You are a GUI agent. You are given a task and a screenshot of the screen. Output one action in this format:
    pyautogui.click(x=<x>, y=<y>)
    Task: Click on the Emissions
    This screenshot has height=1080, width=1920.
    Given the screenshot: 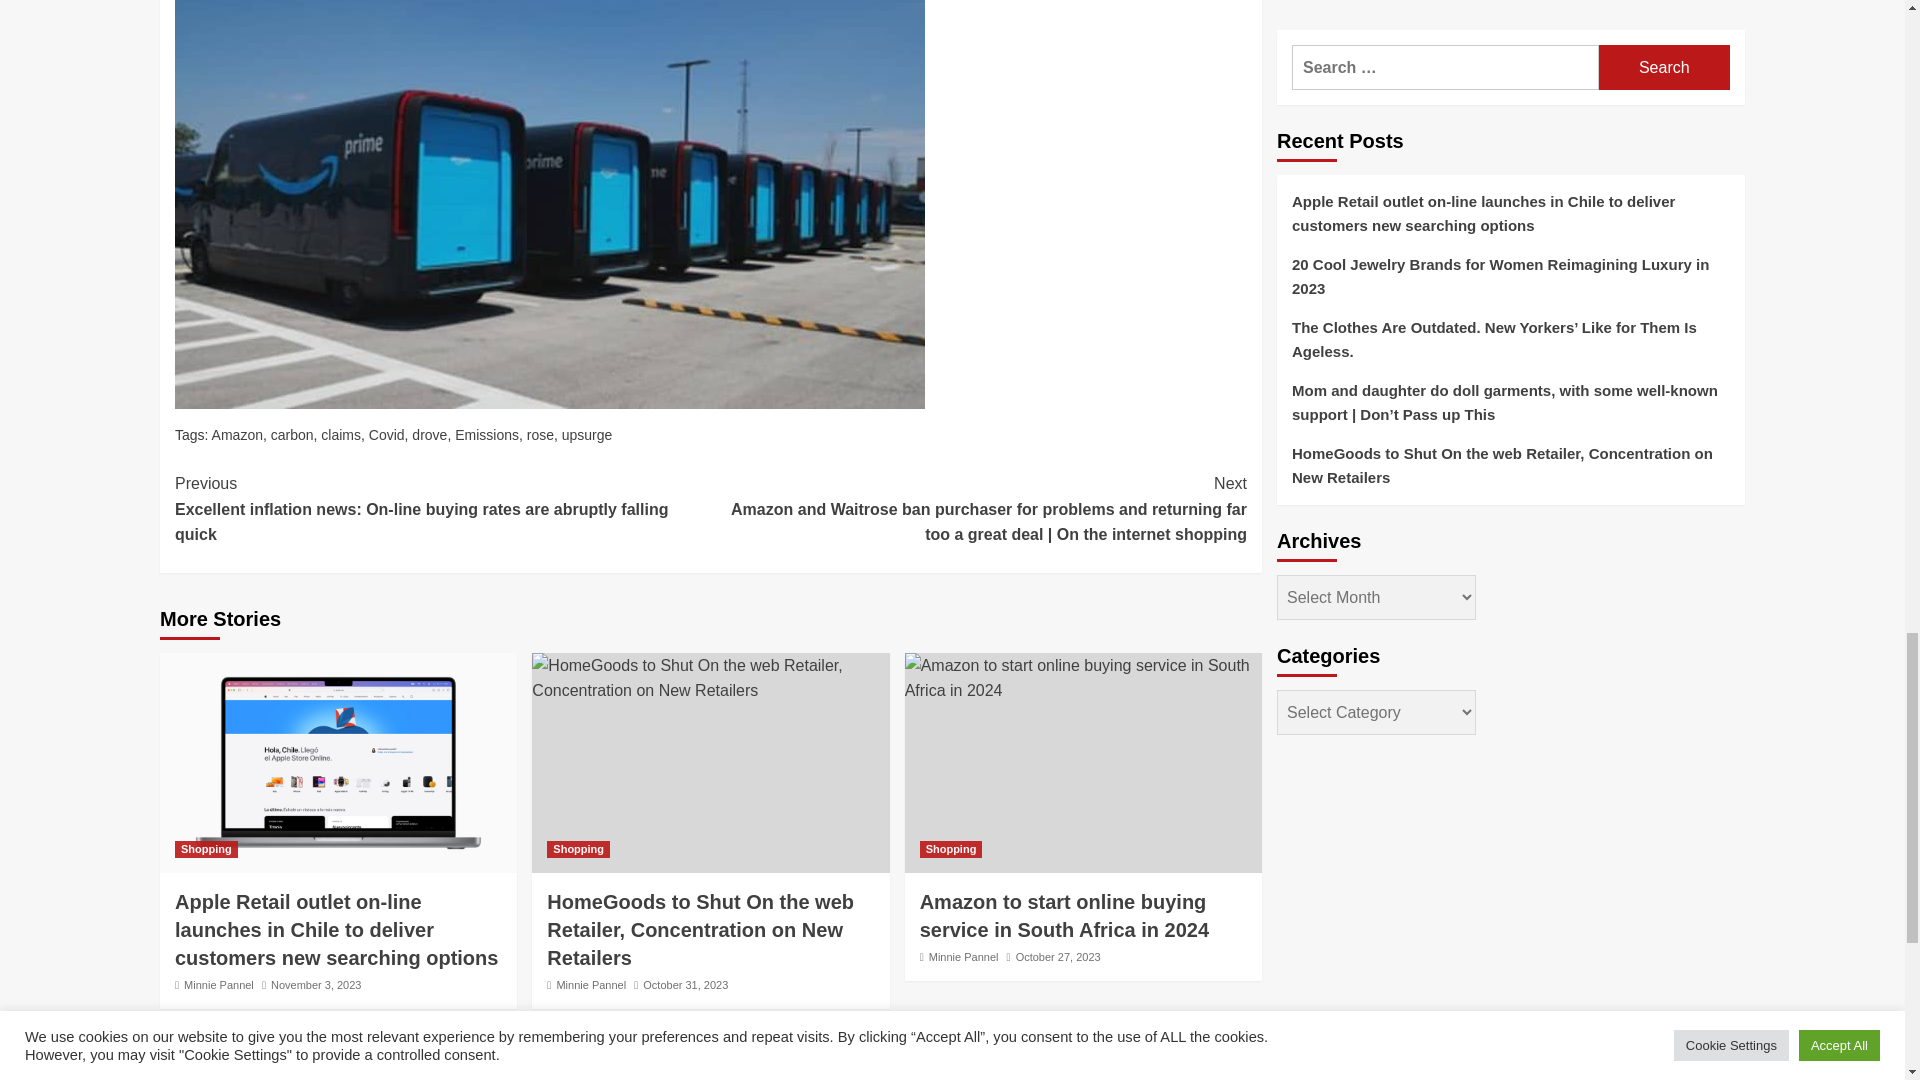 What is the action you would take?
    pyautogui.click(x=486, y=434)
    